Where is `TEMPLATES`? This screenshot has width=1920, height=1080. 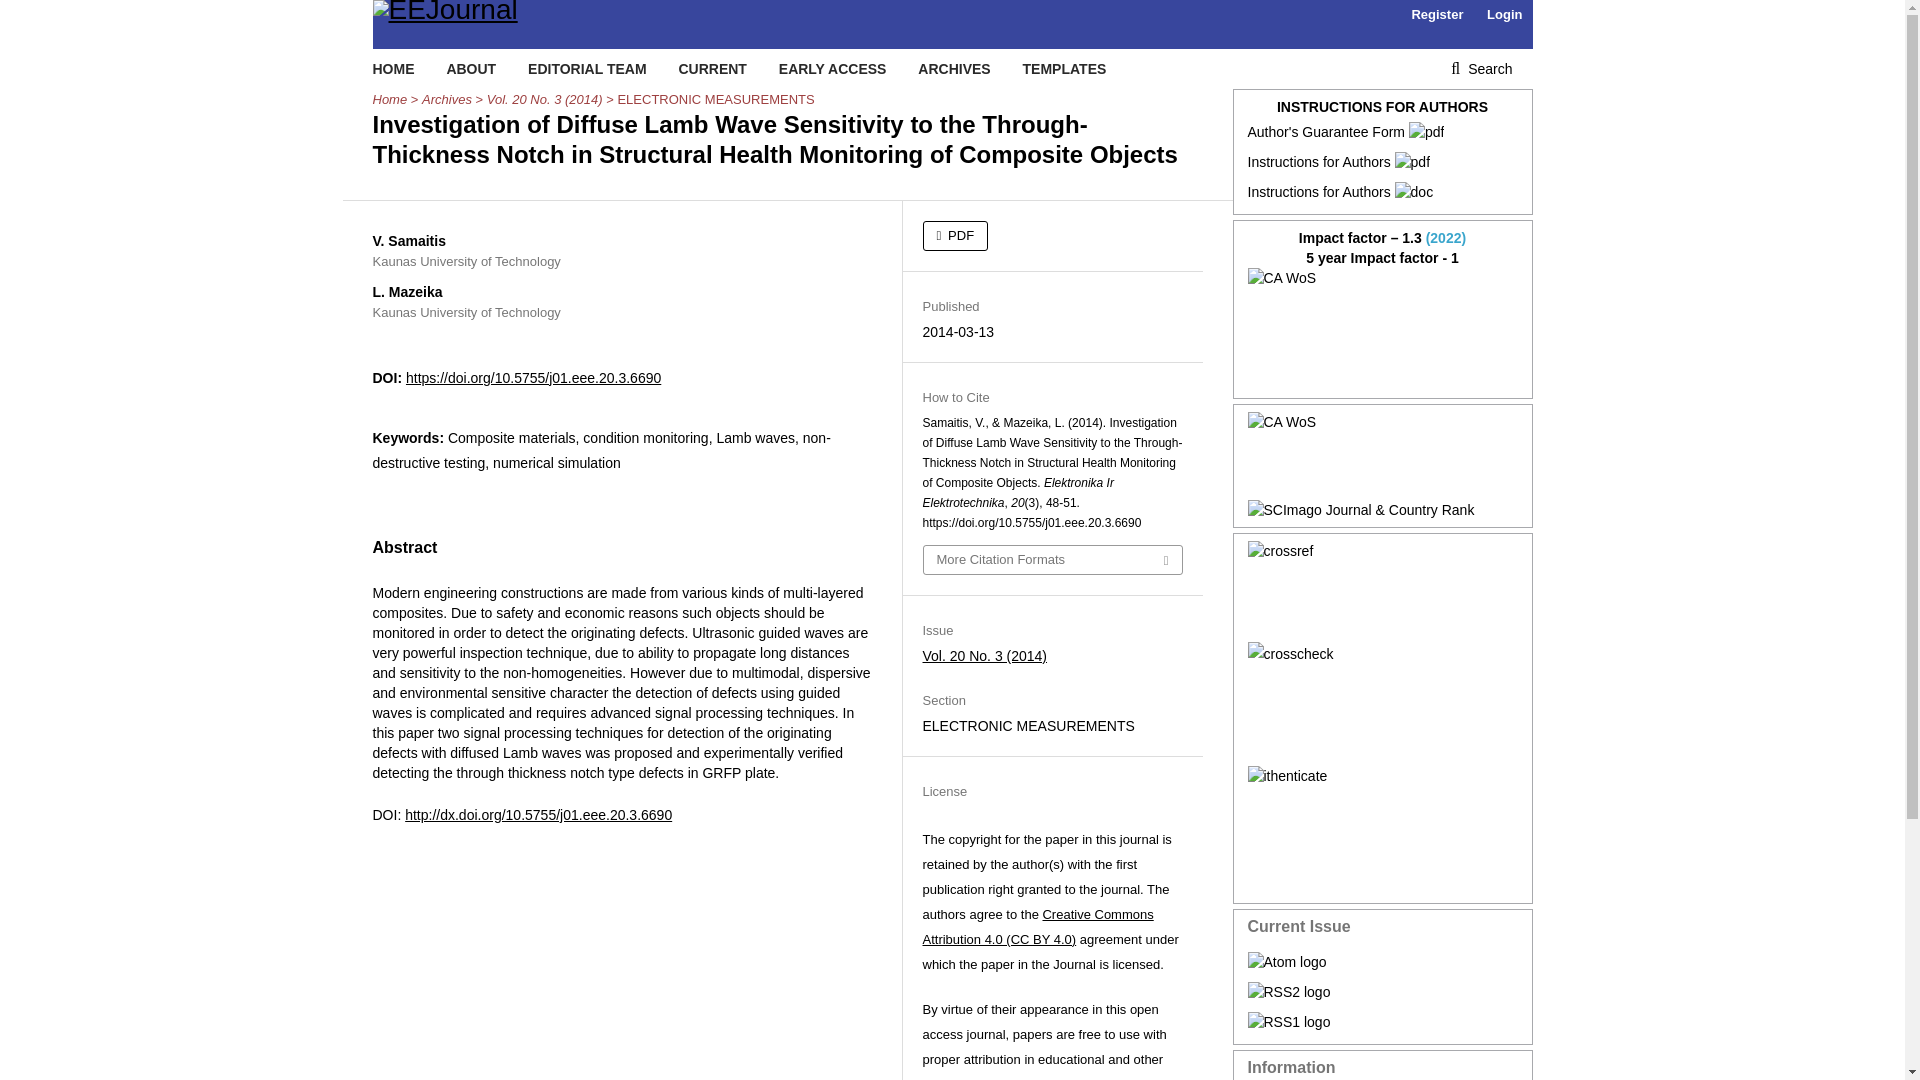
TEMPLATES is located at coordinates (1065, 68).